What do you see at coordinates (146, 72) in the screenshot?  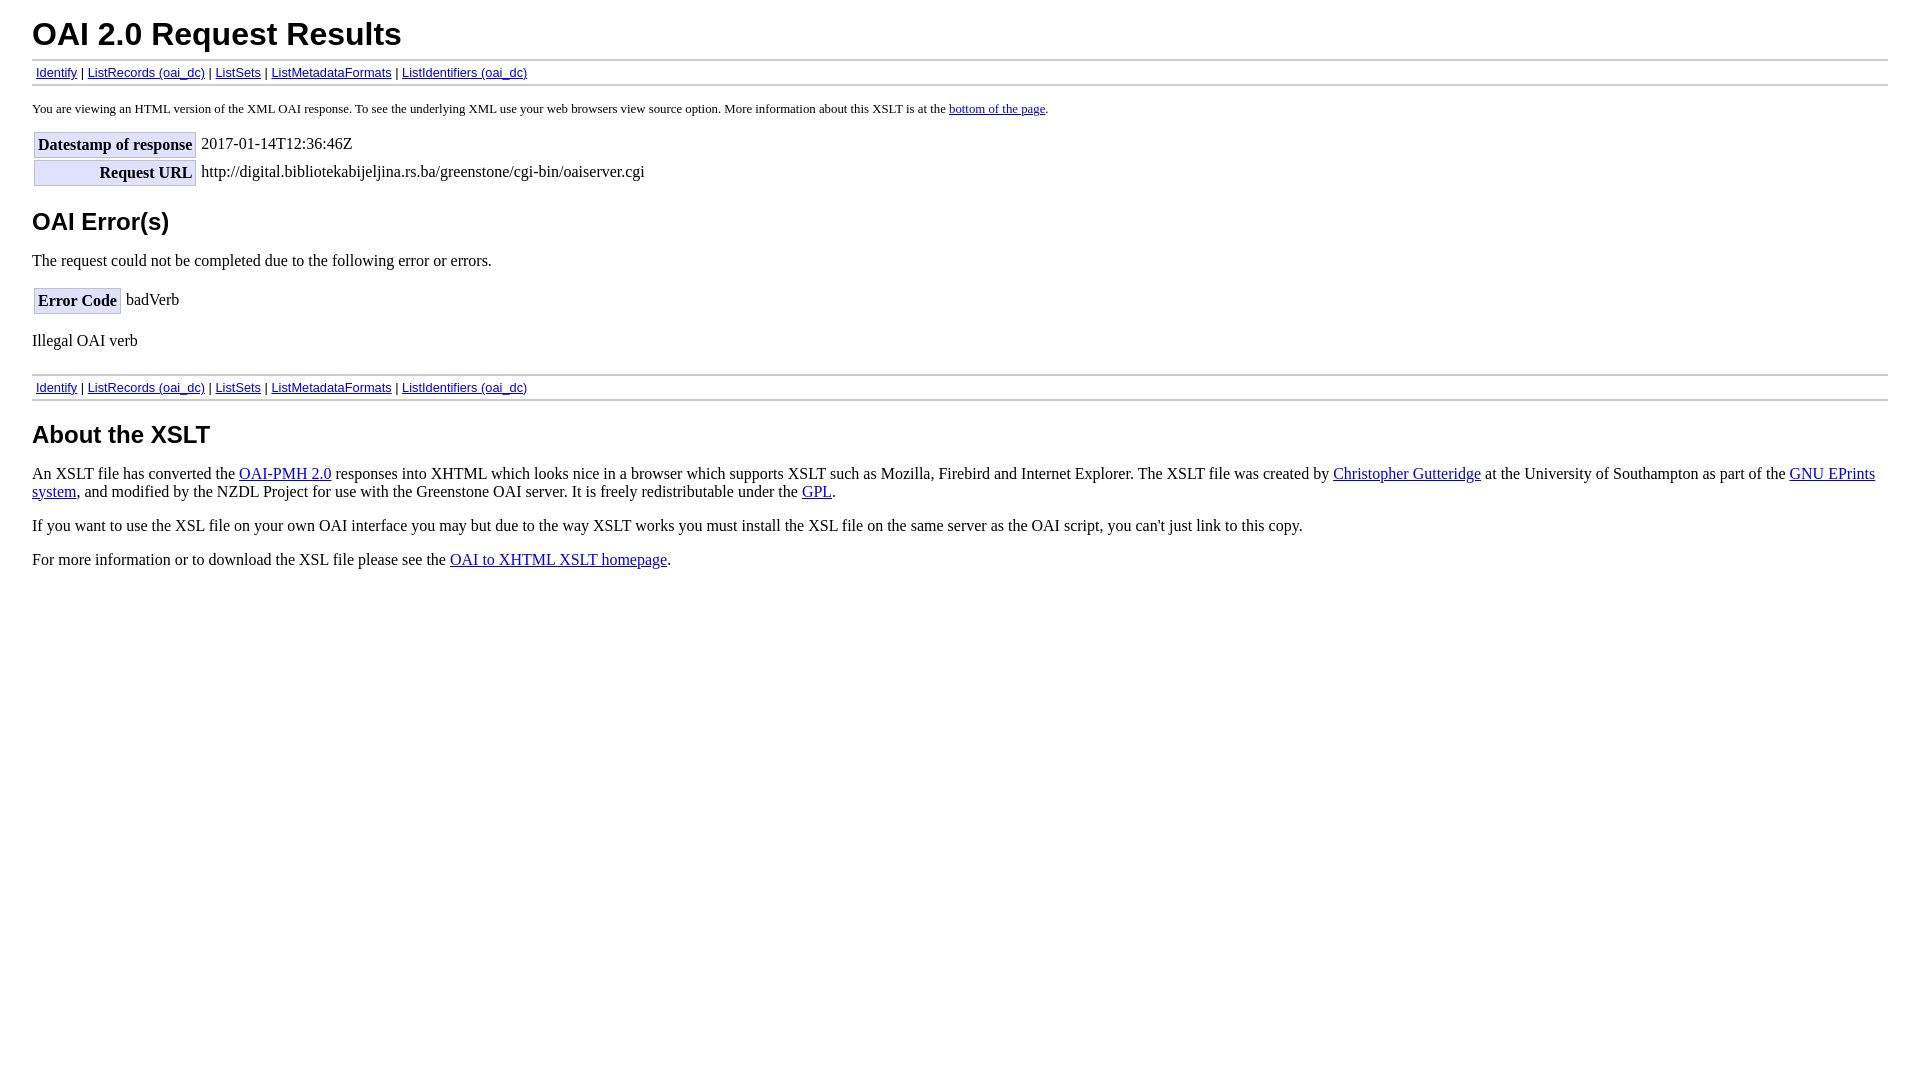 I see `ListRecords (oai_dc)` at bounding box center [146, 72].